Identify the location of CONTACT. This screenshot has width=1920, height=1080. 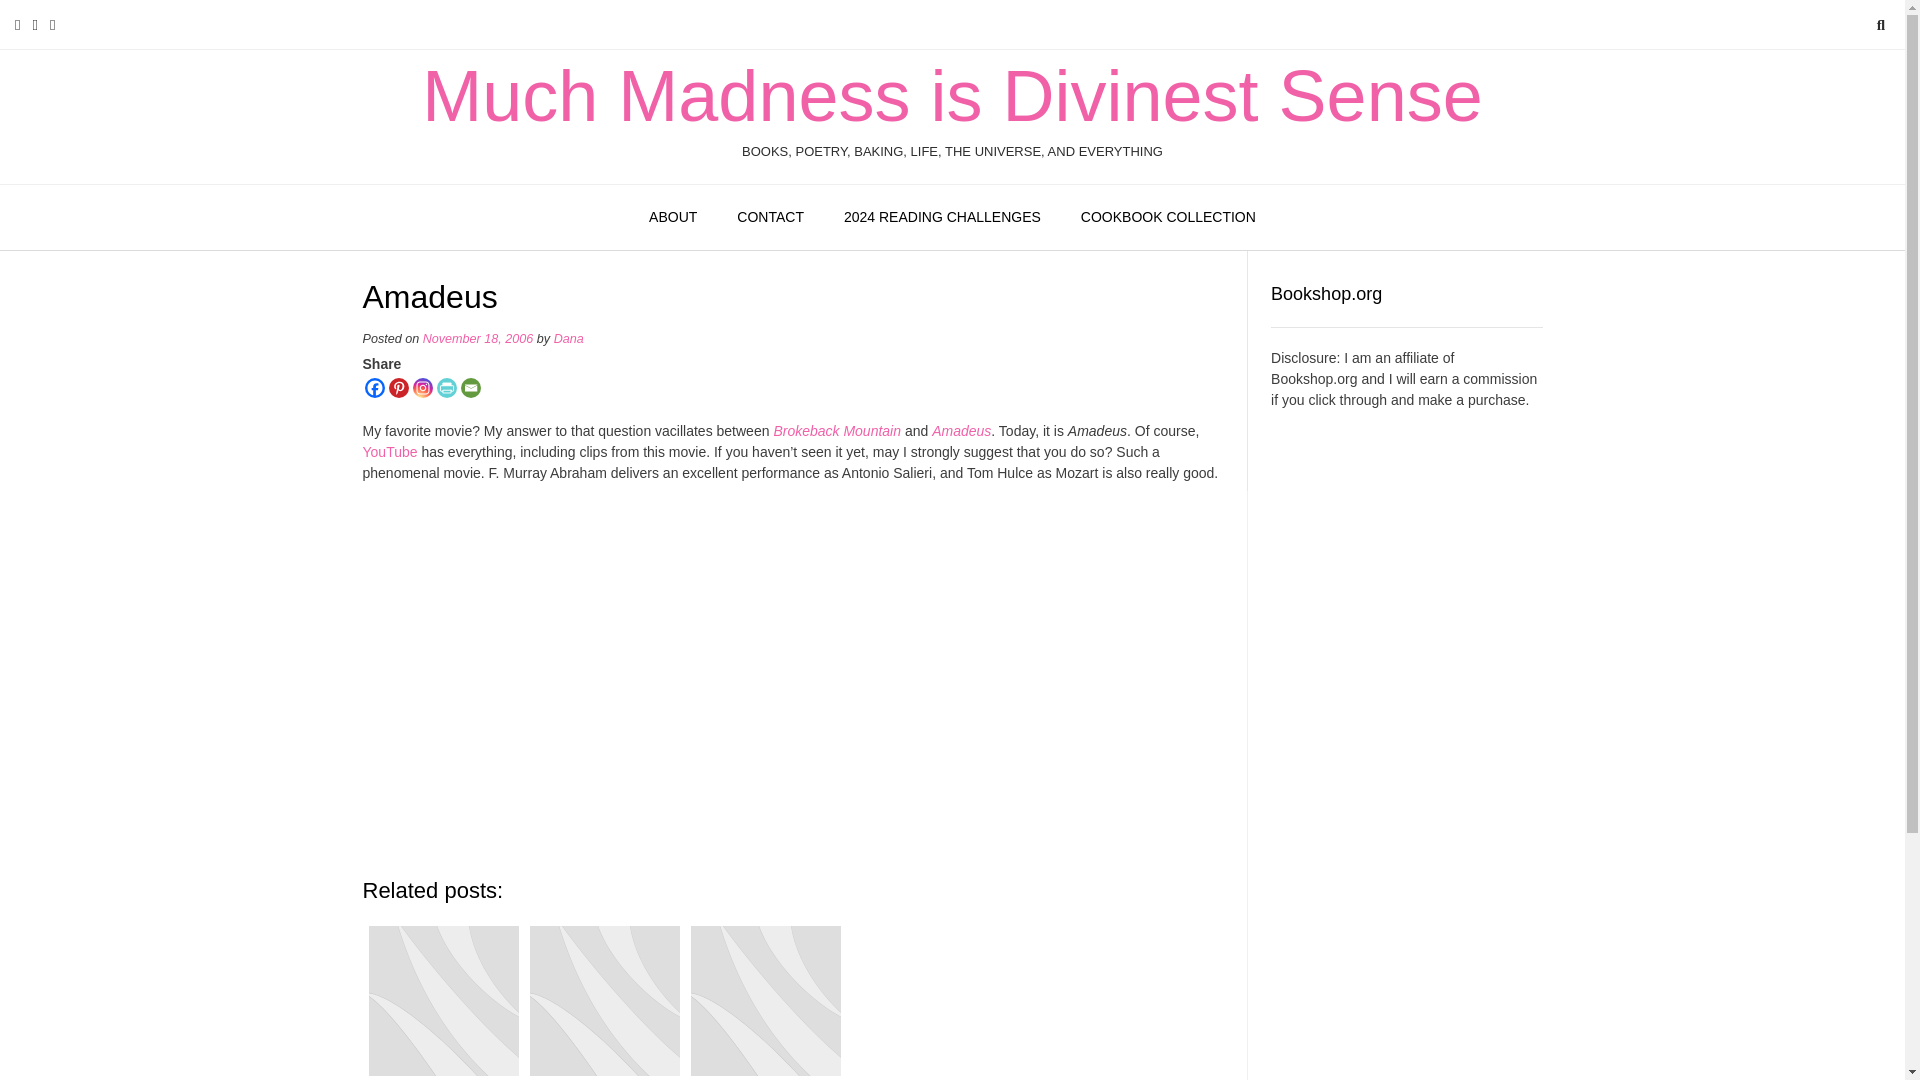
(770, 217).